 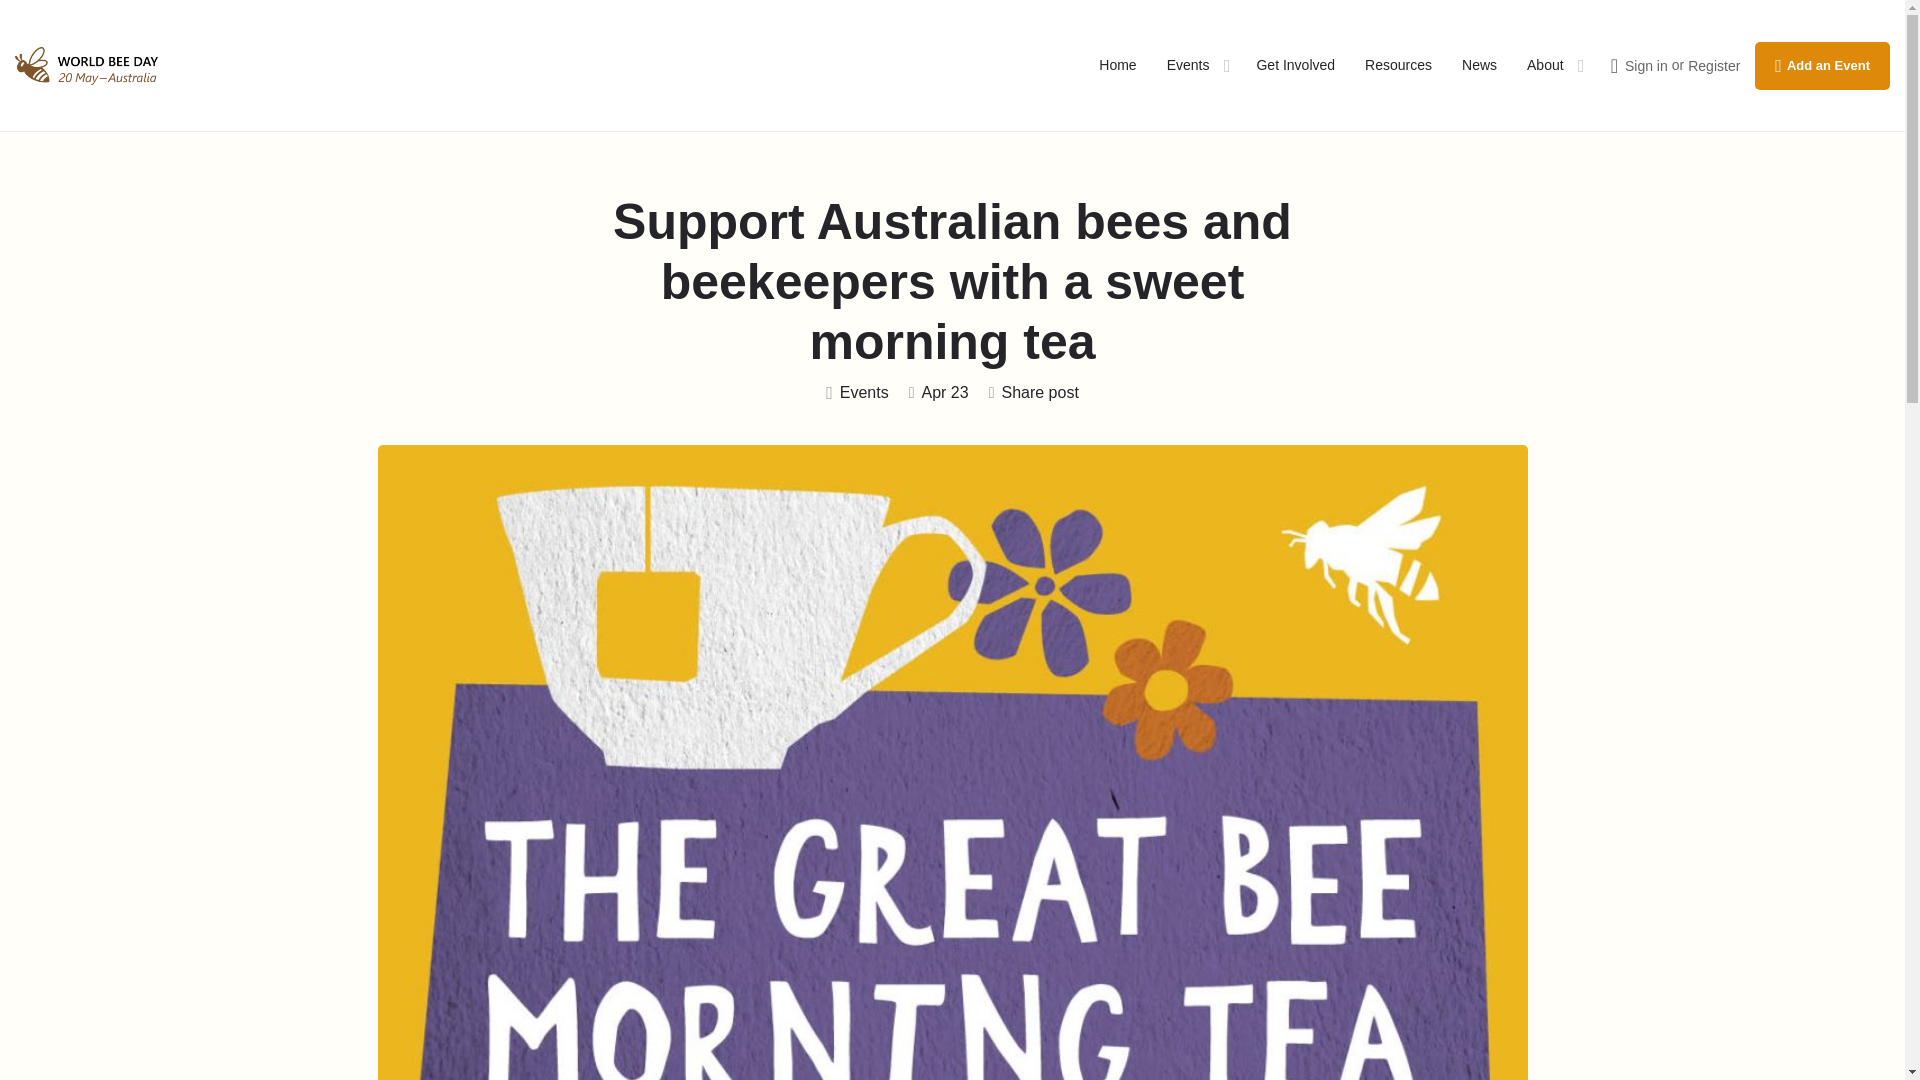 What do you see at coordinates (1294, 66) in the screenshot?
I see `Get Involved` at bounding box center [1294, 66].